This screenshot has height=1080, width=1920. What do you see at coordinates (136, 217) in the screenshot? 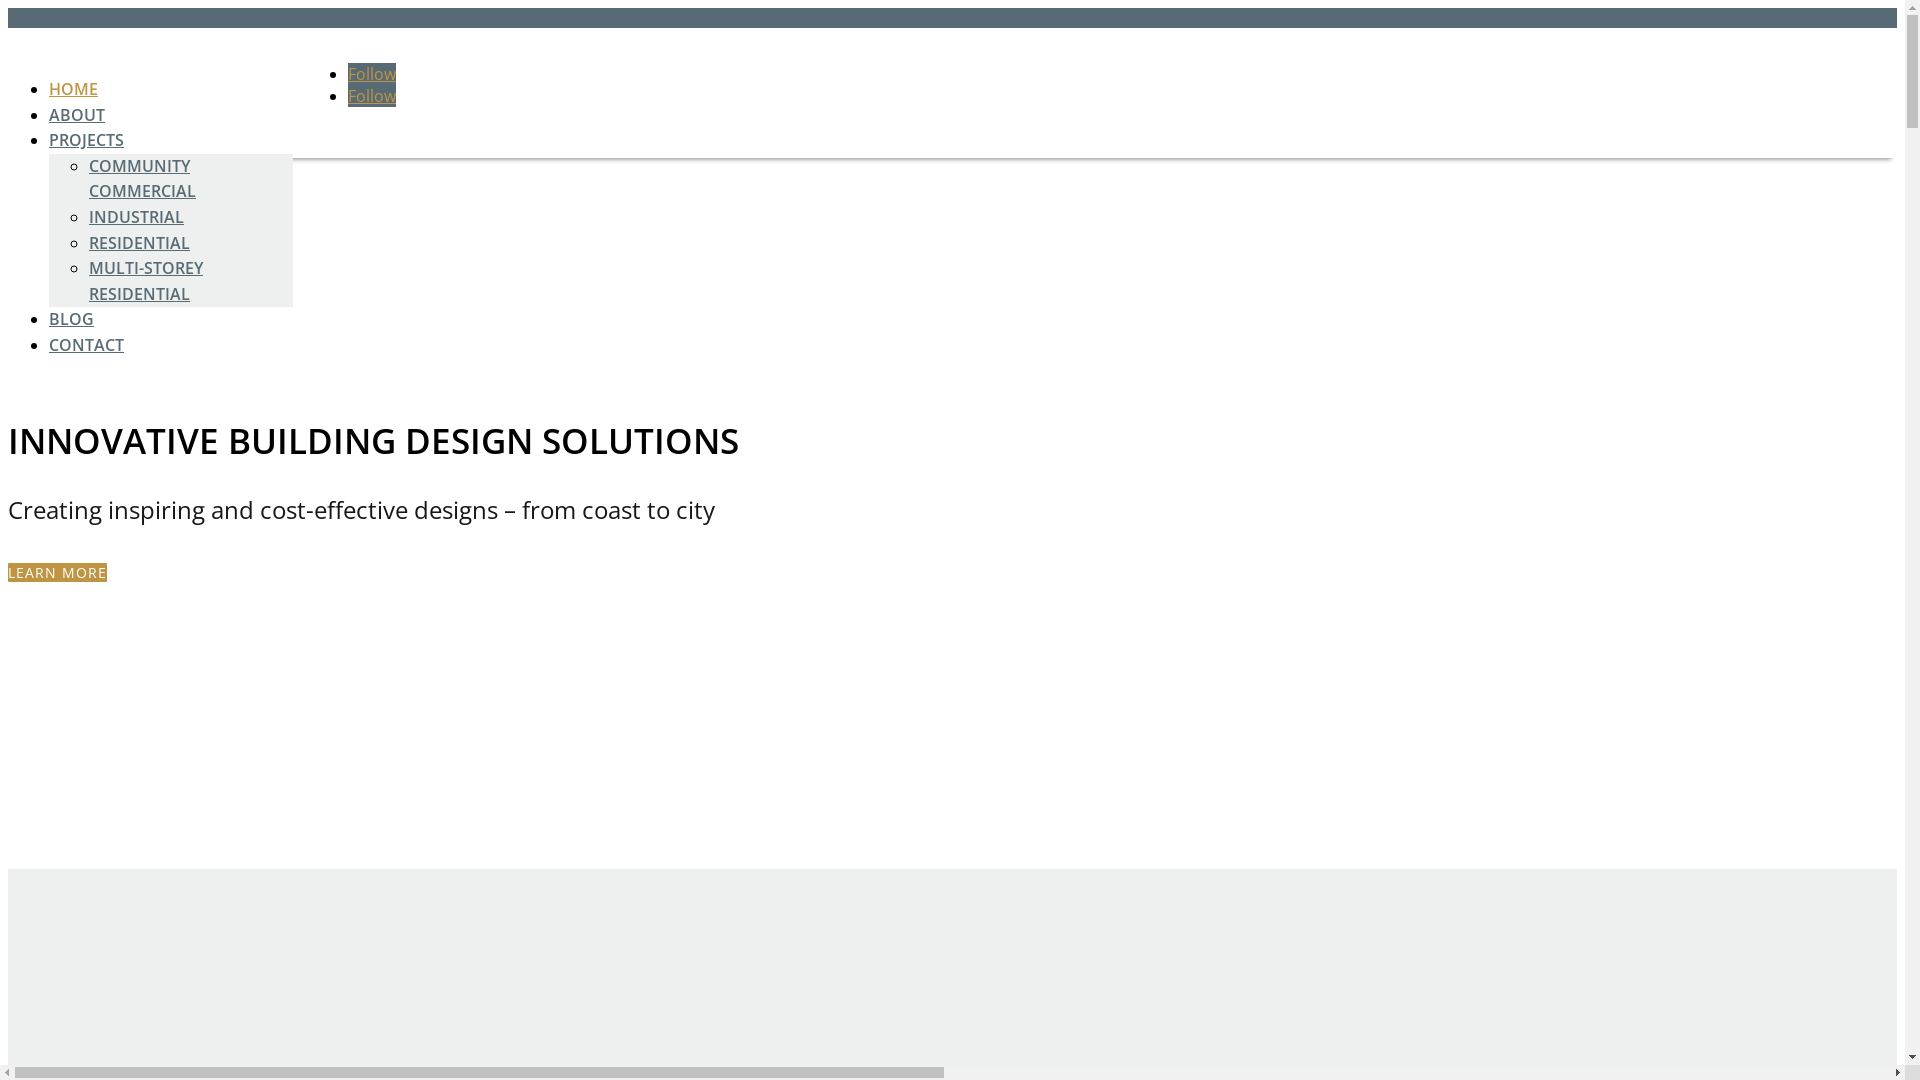
I see `INDUSTRIAL` at bounding box center [136, 217].